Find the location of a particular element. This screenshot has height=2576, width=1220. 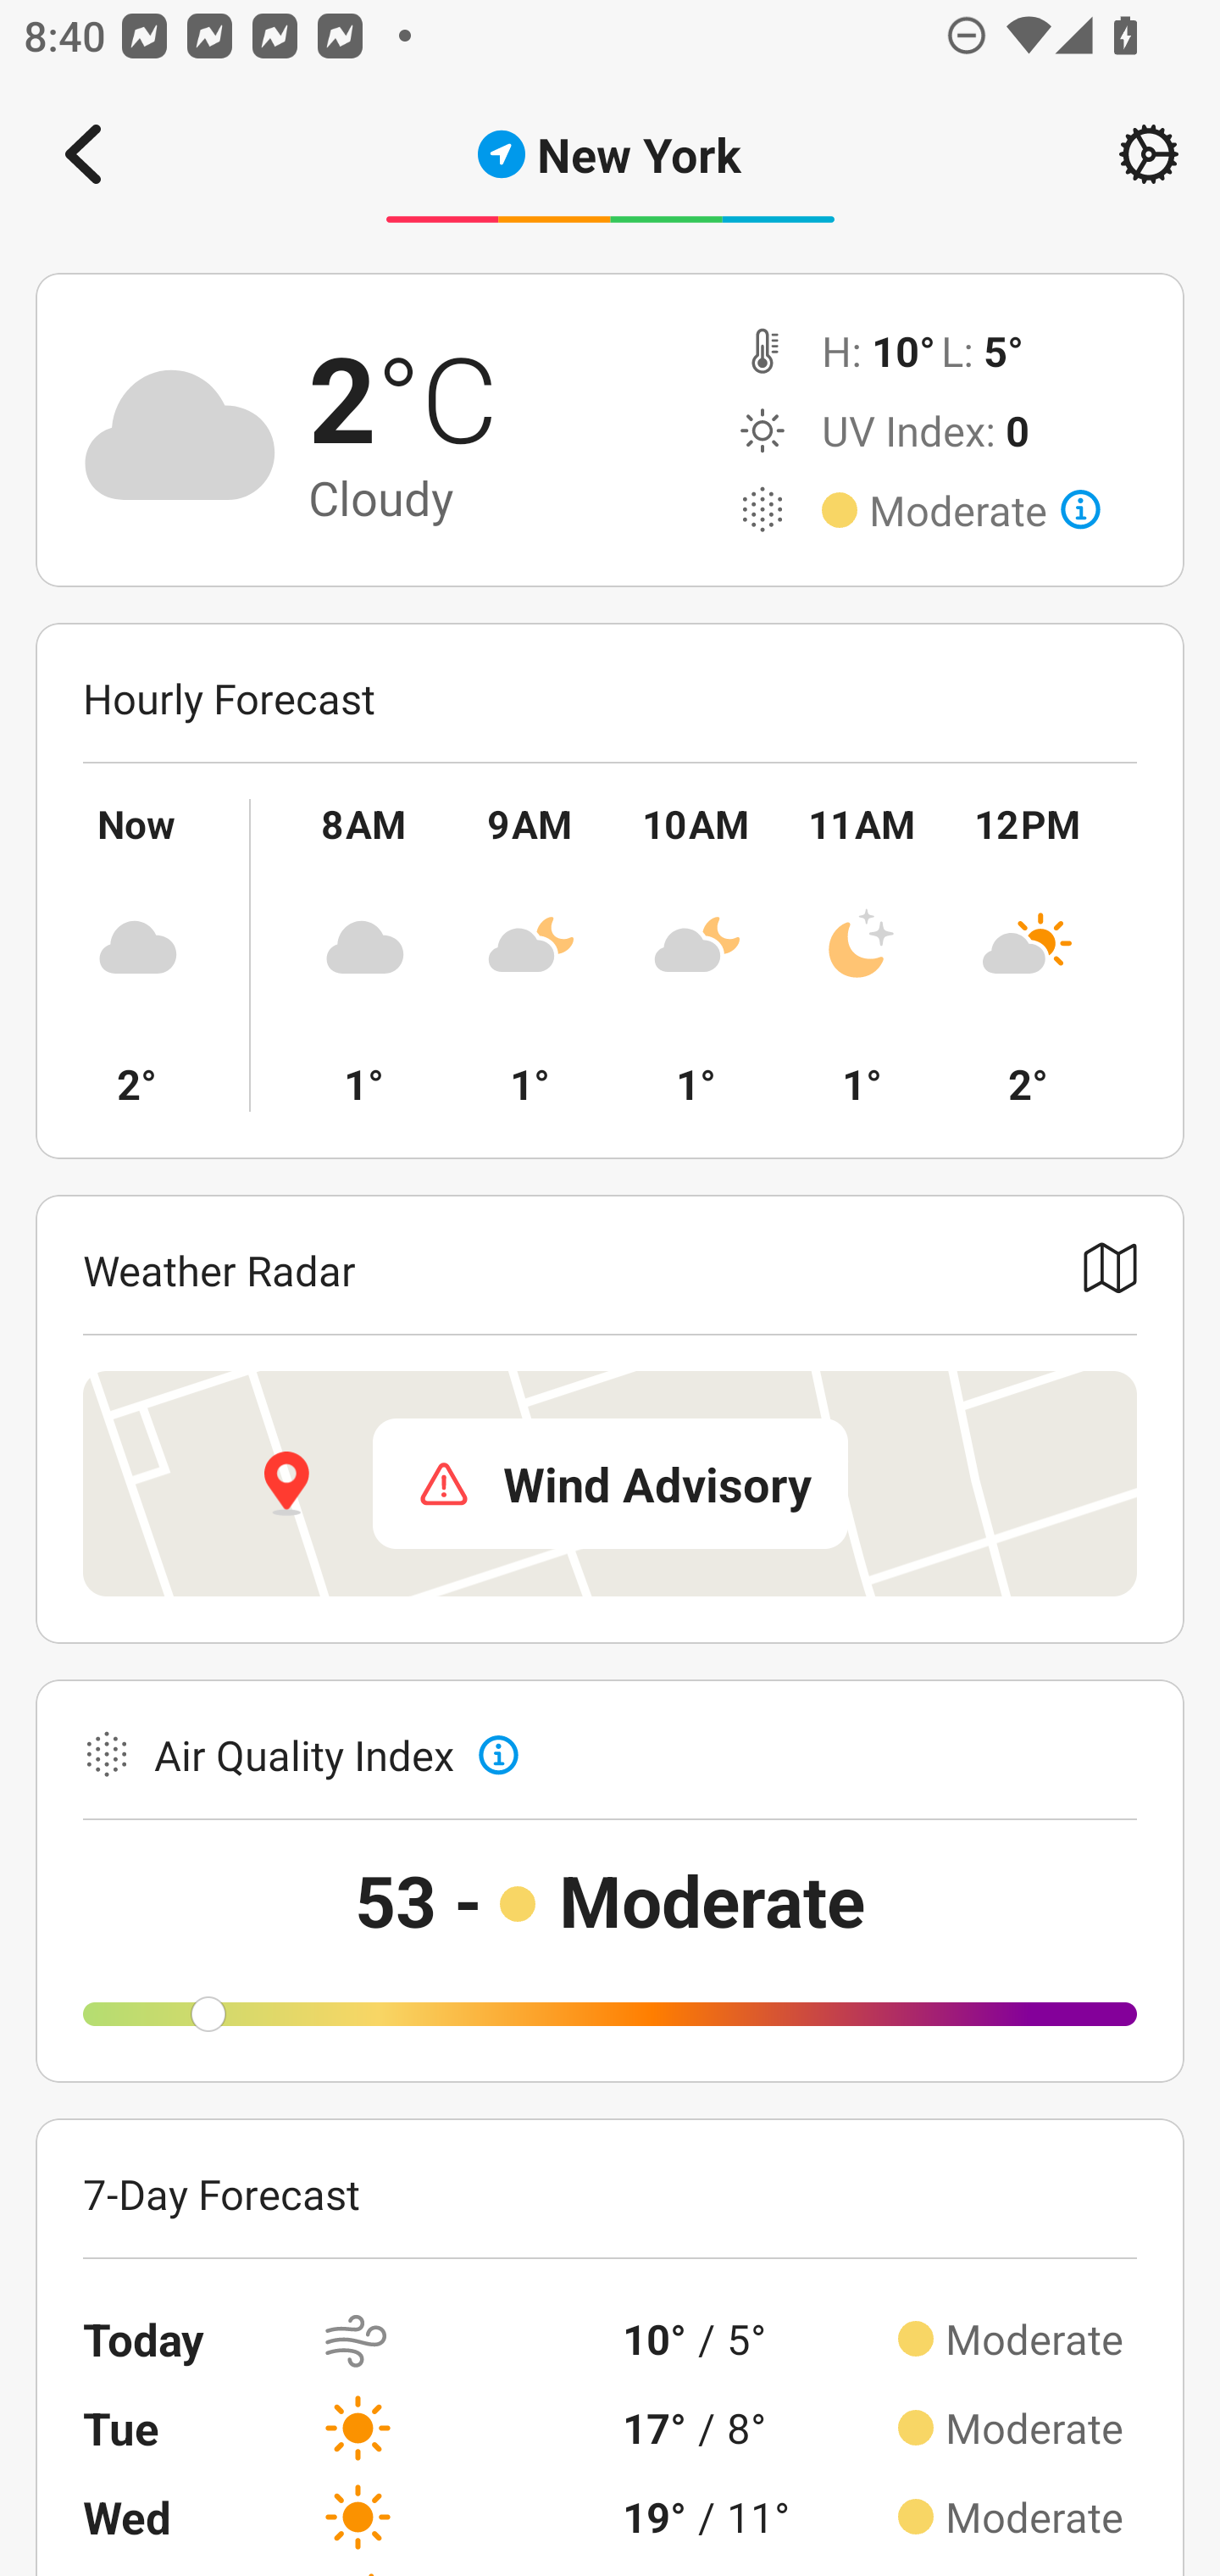

Wind Advisory is located at coordinates (610, 1483).